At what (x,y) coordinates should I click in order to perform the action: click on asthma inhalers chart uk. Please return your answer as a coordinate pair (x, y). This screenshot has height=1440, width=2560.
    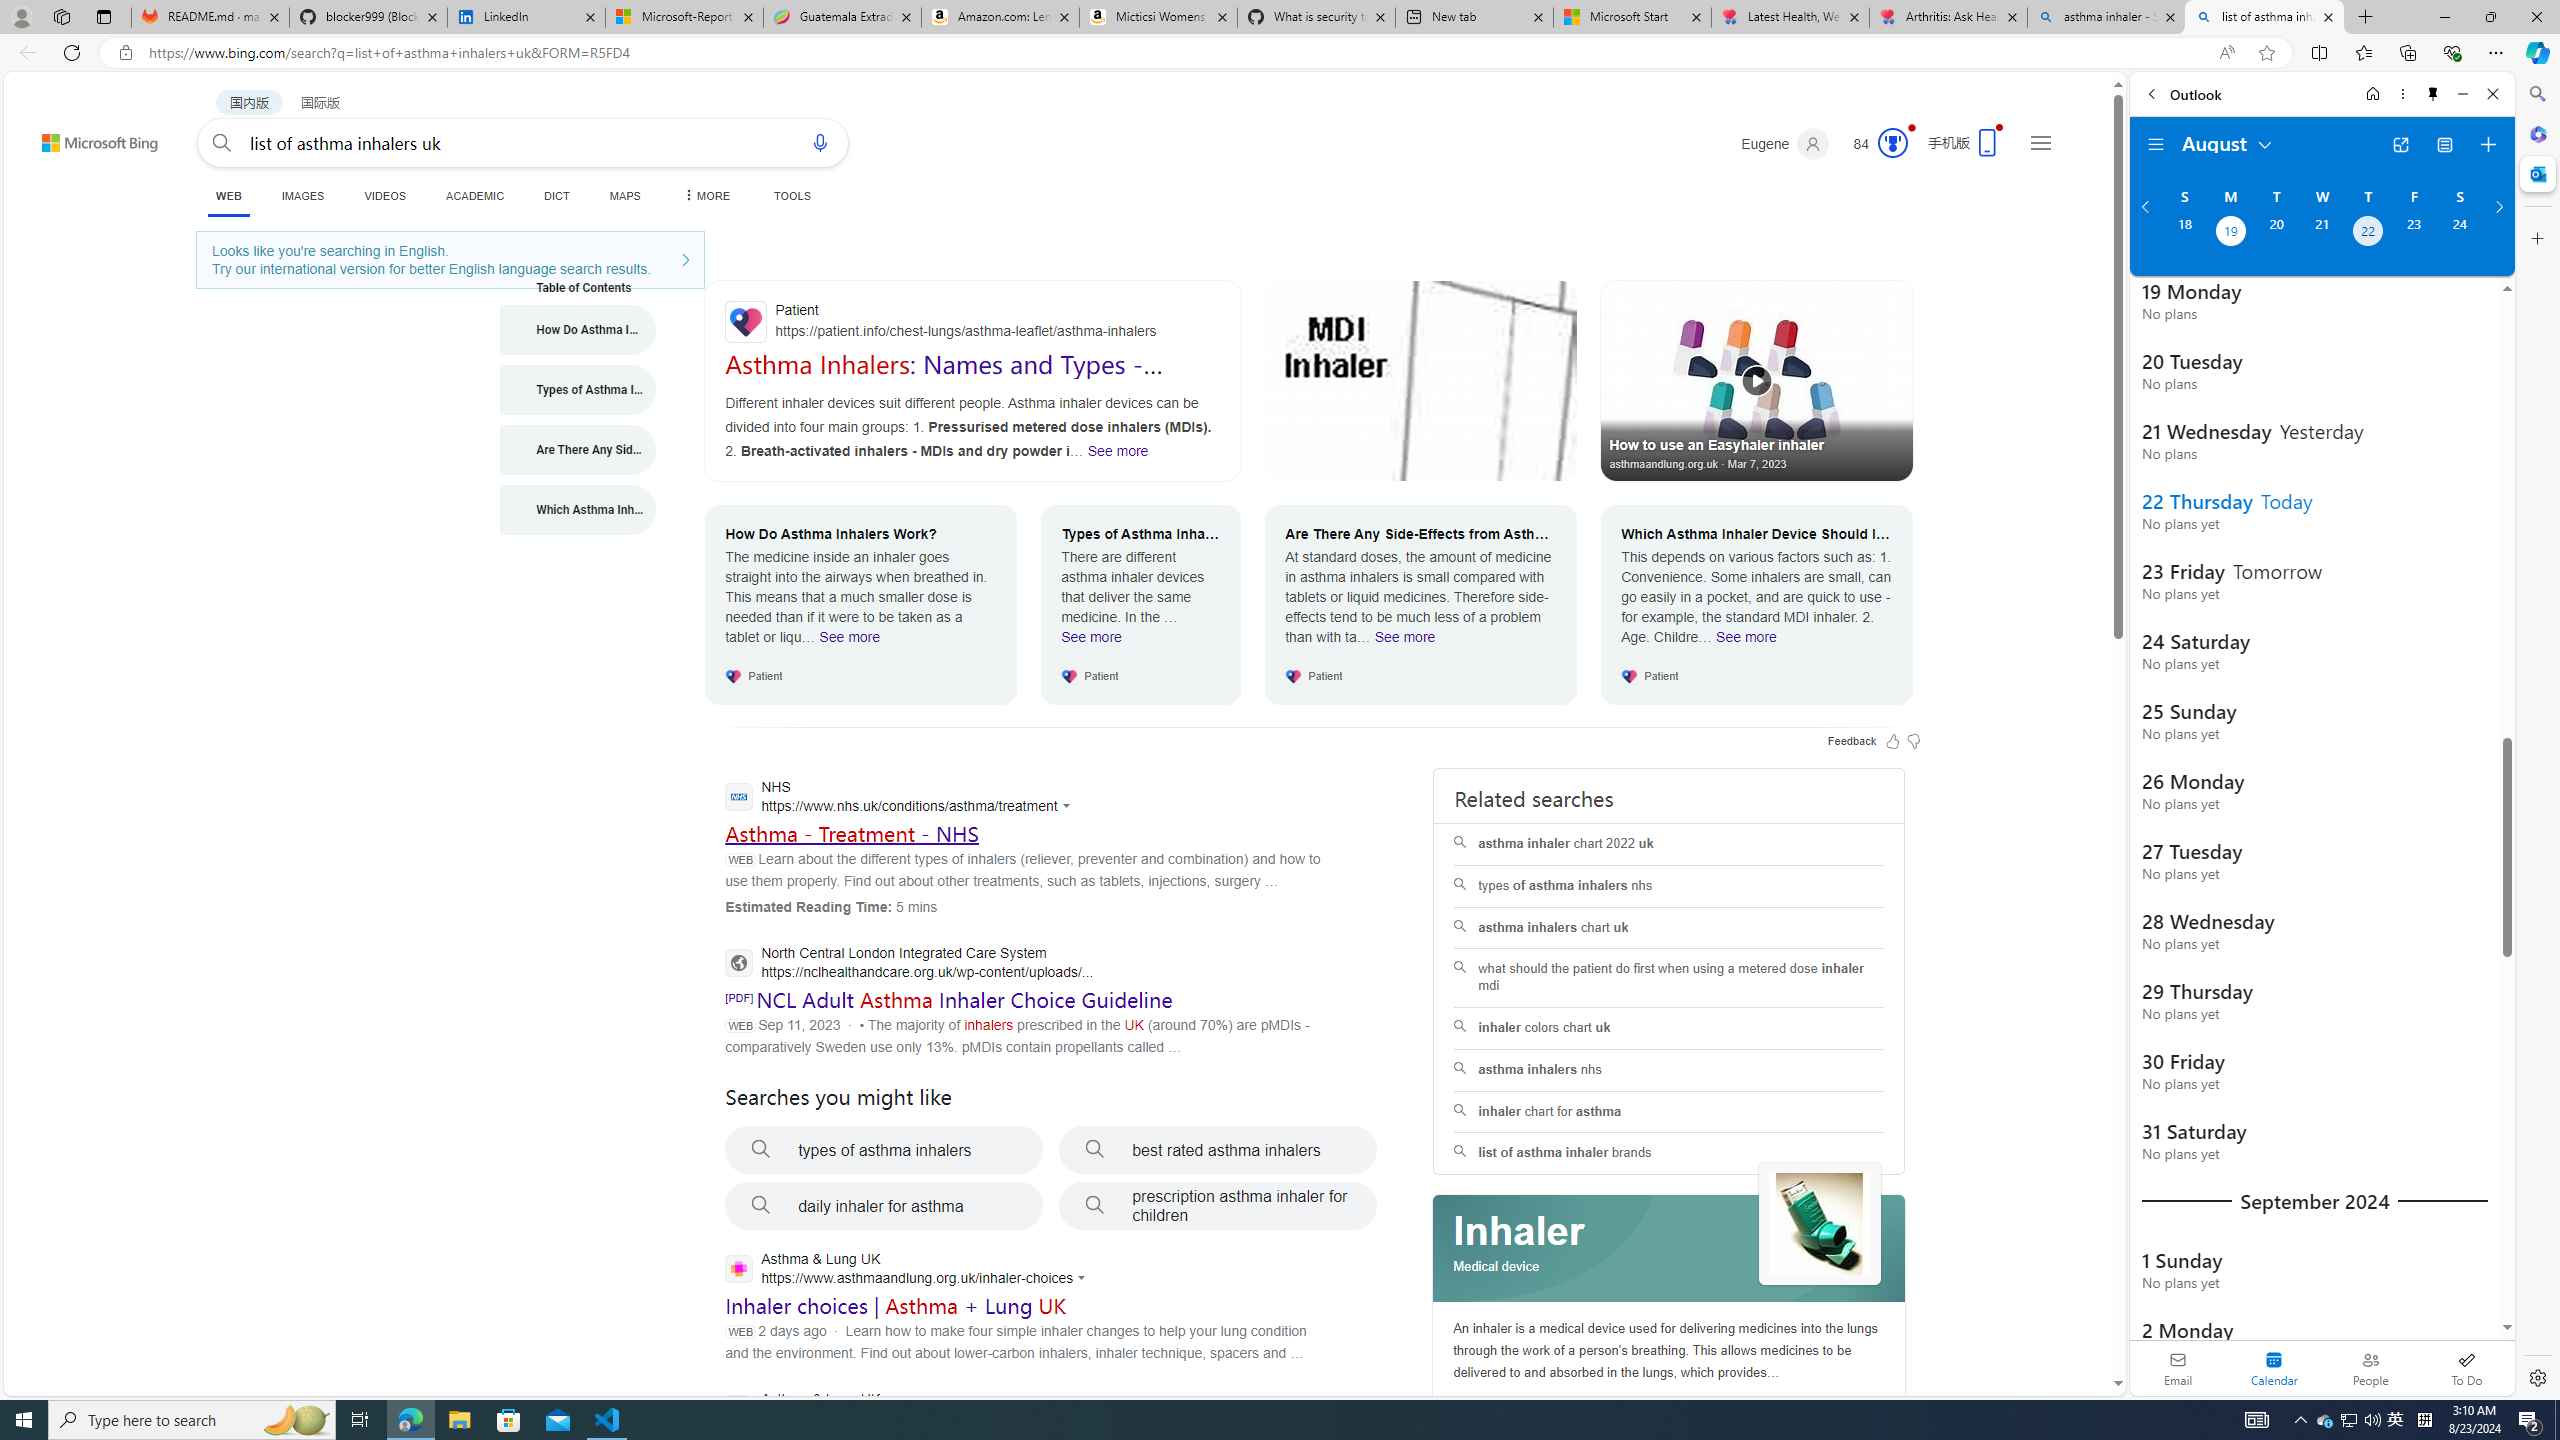
    Looking at the image, I should click on (1668, 928).